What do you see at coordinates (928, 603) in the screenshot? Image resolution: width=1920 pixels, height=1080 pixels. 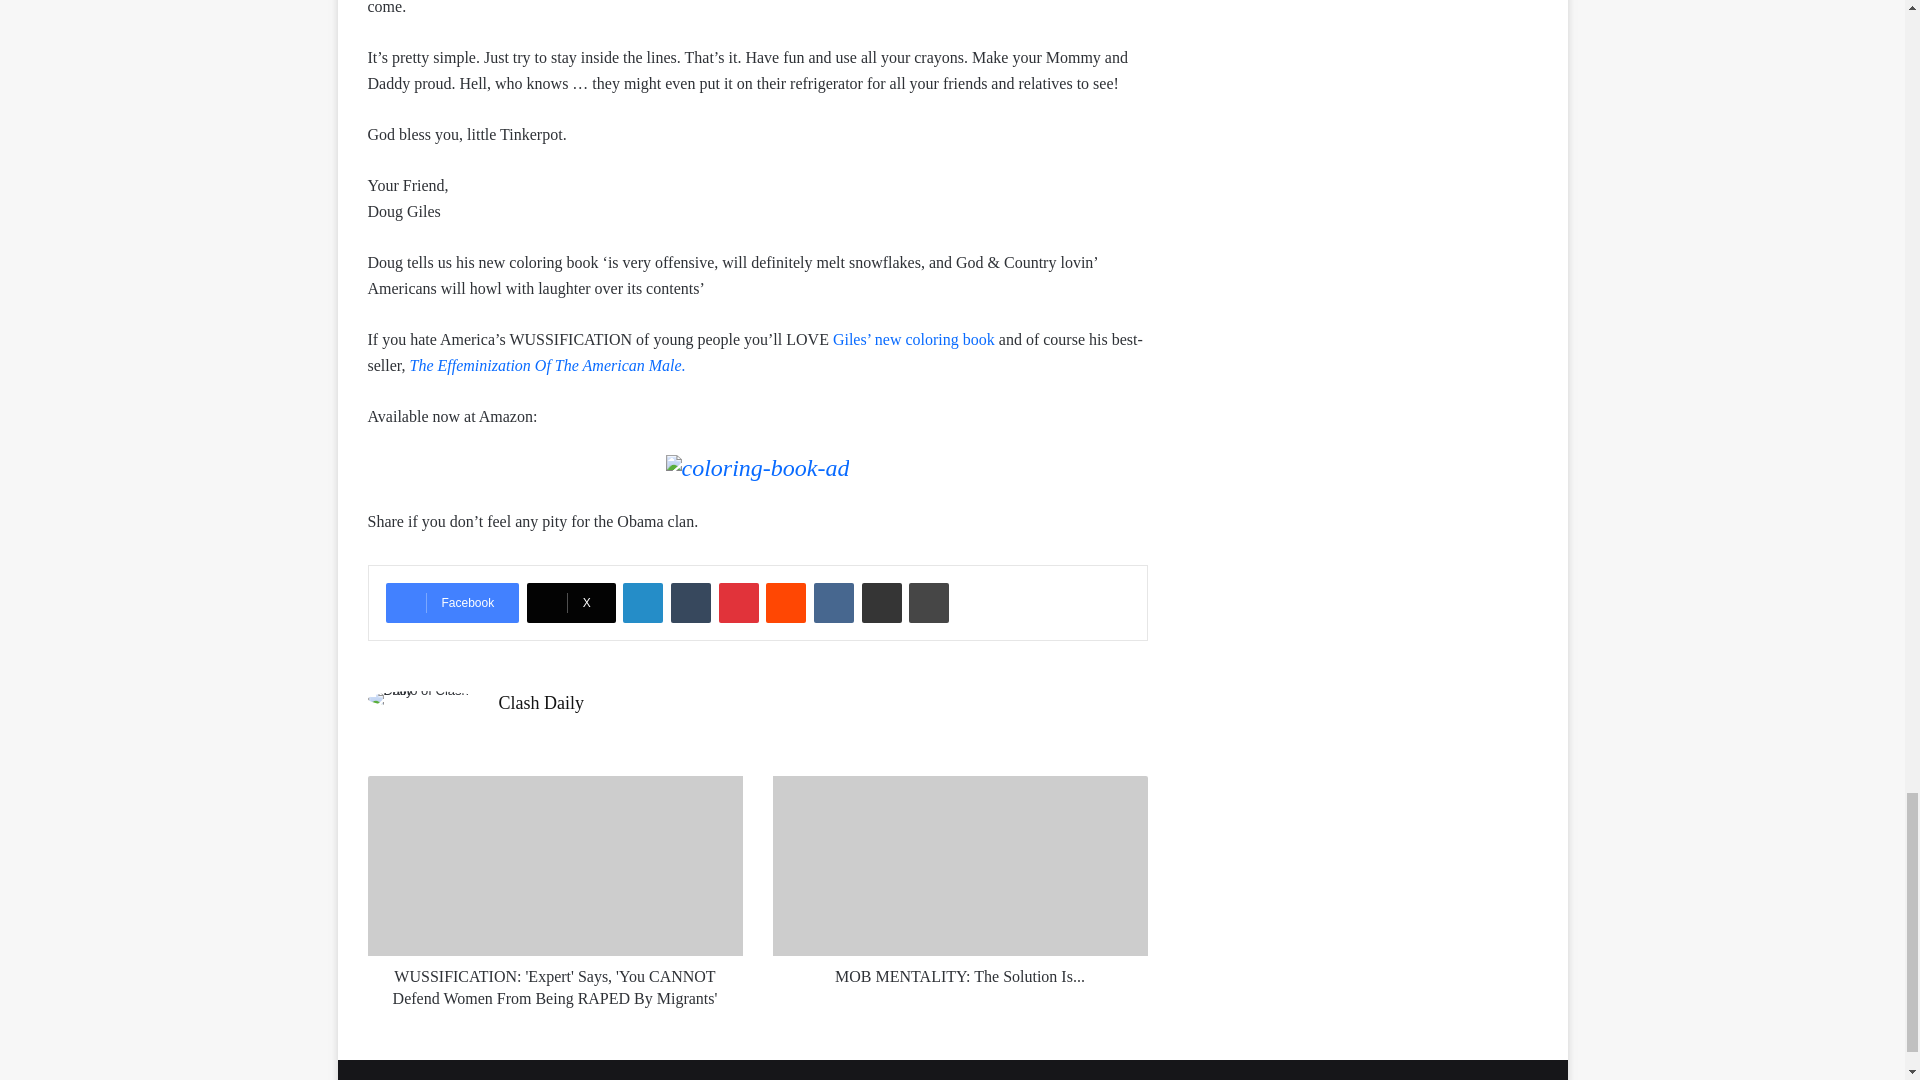 I see `Print` at bounding box center [928, 603].